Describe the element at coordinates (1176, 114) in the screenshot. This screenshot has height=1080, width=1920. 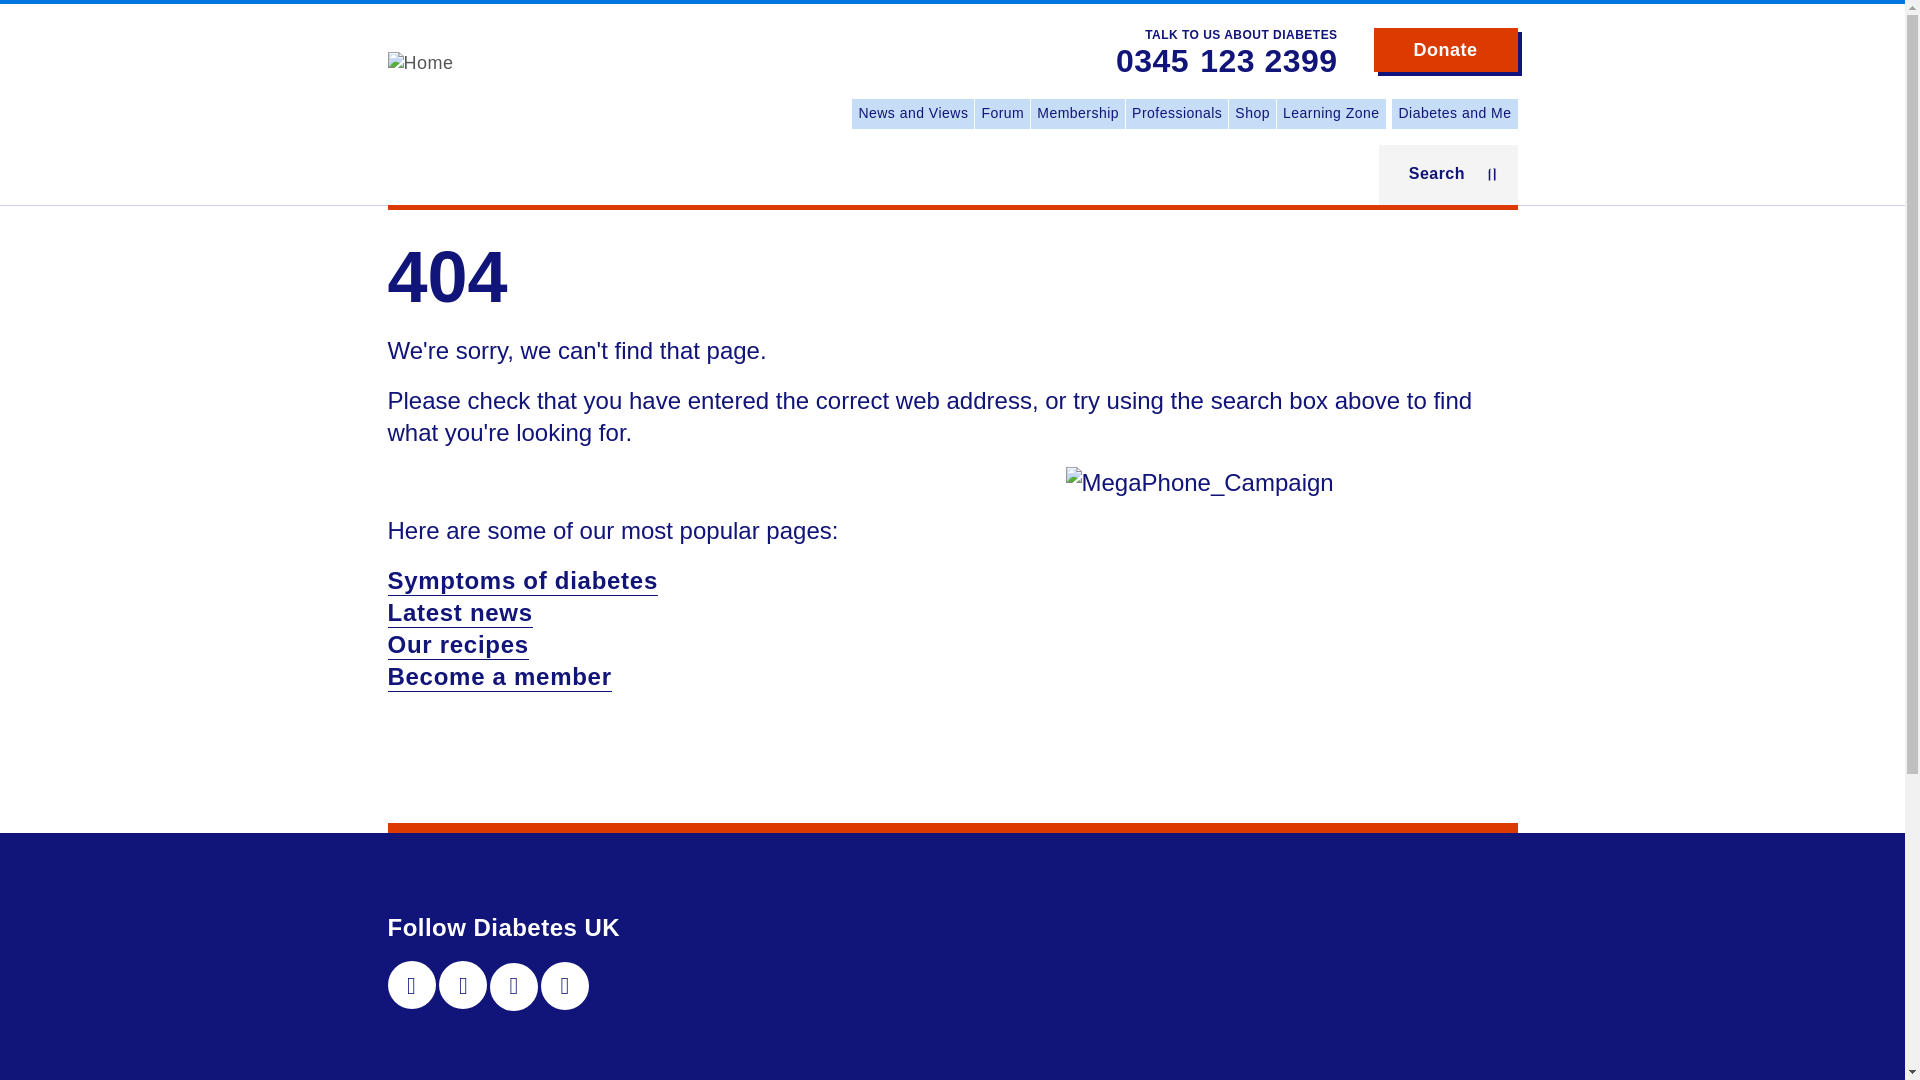
I see `Professionals` at that location.